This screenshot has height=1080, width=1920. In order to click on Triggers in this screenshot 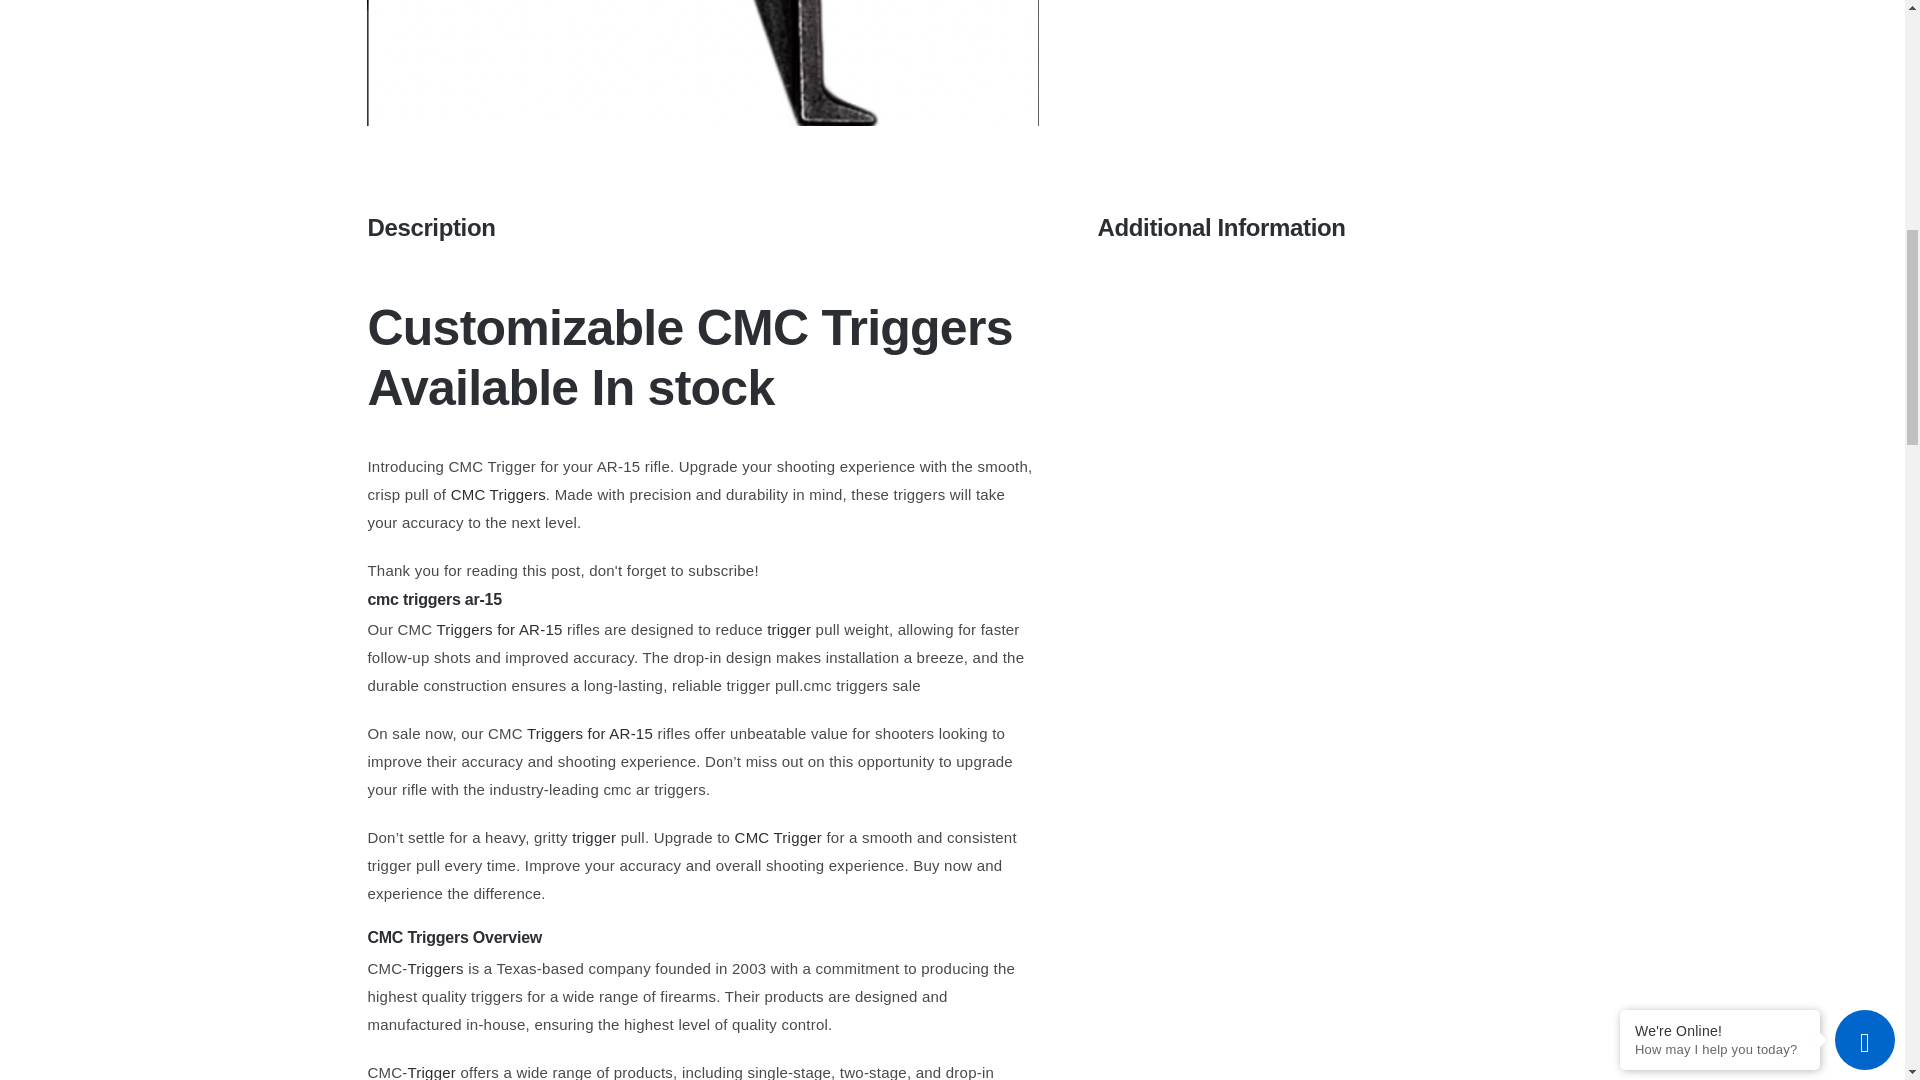, I will do `click(436, 968)`.